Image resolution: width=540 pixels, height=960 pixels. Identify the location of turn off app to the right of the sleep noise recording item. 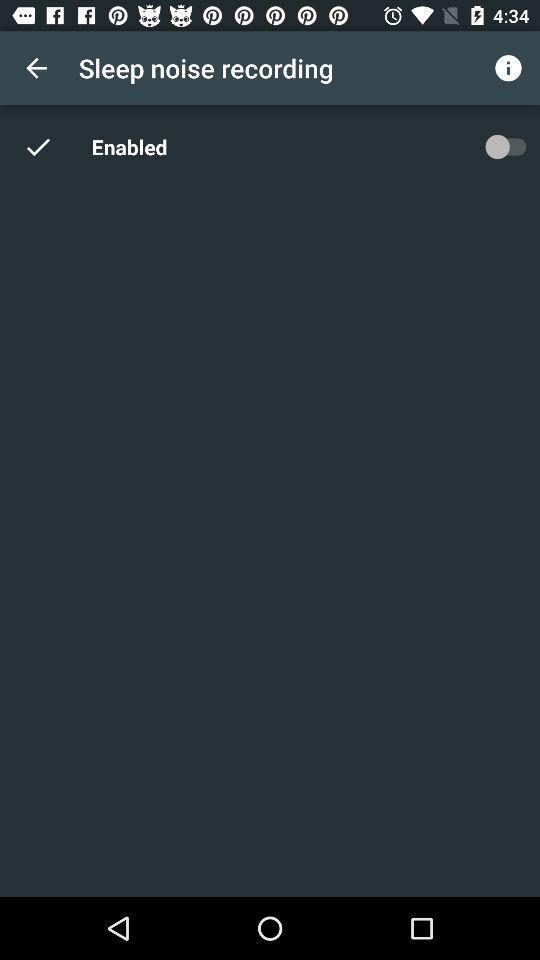
(508, 68).